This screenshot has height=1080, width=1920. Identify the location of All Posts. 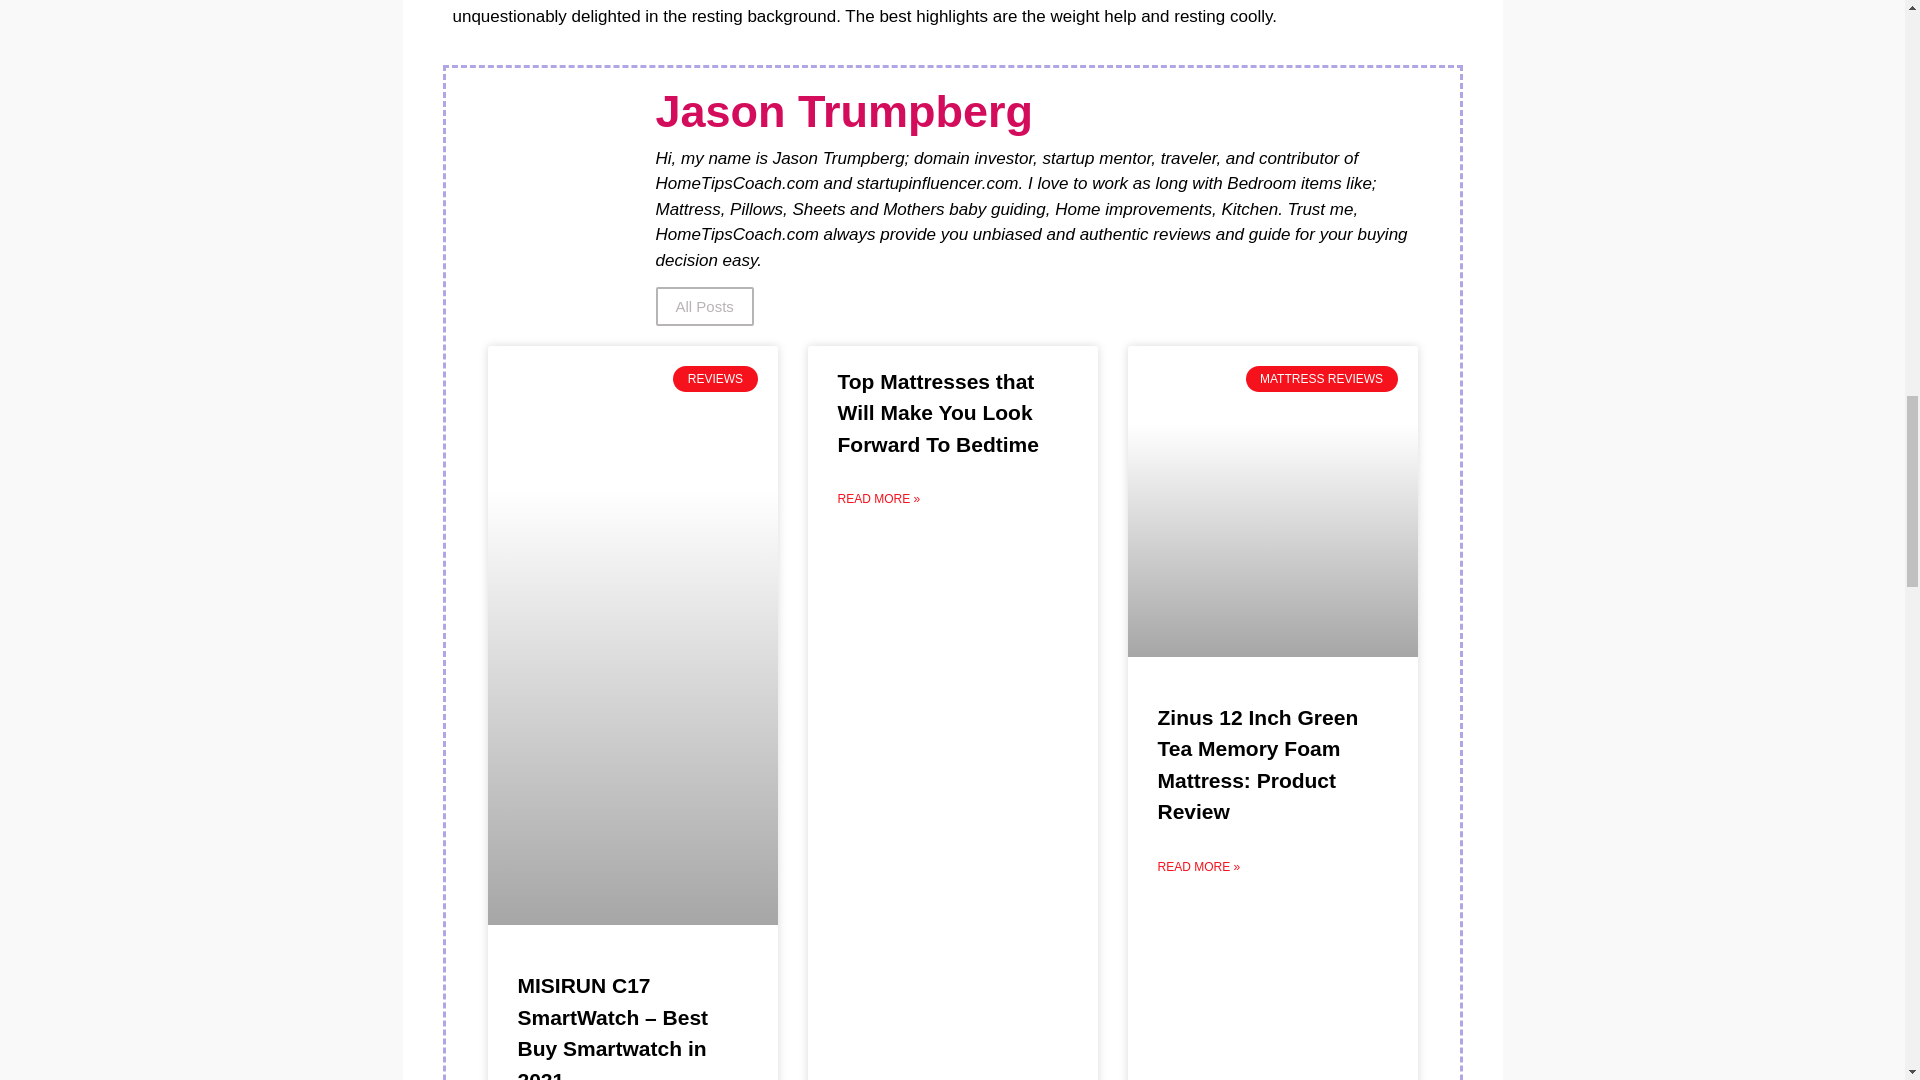
(705, 306).